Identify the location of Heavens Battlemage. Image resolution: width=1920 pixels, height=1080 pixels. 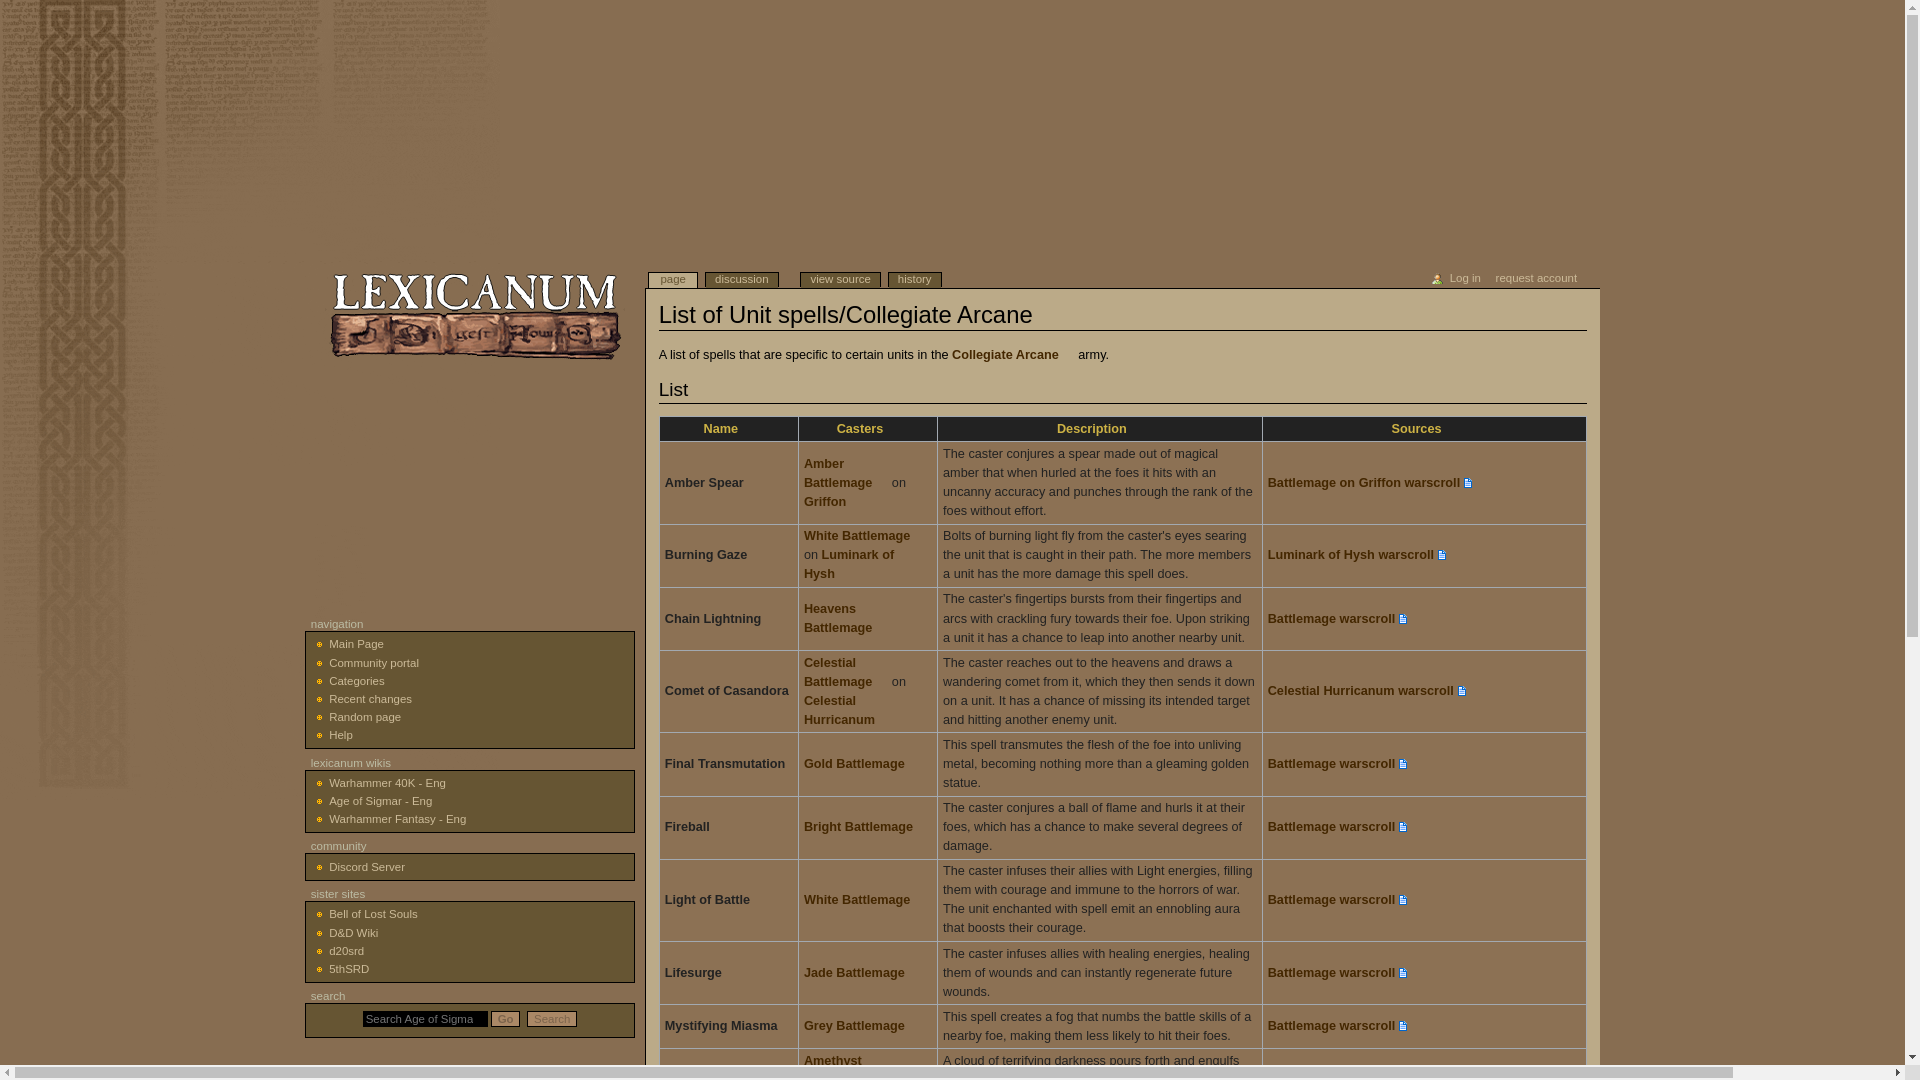
(846, 618).